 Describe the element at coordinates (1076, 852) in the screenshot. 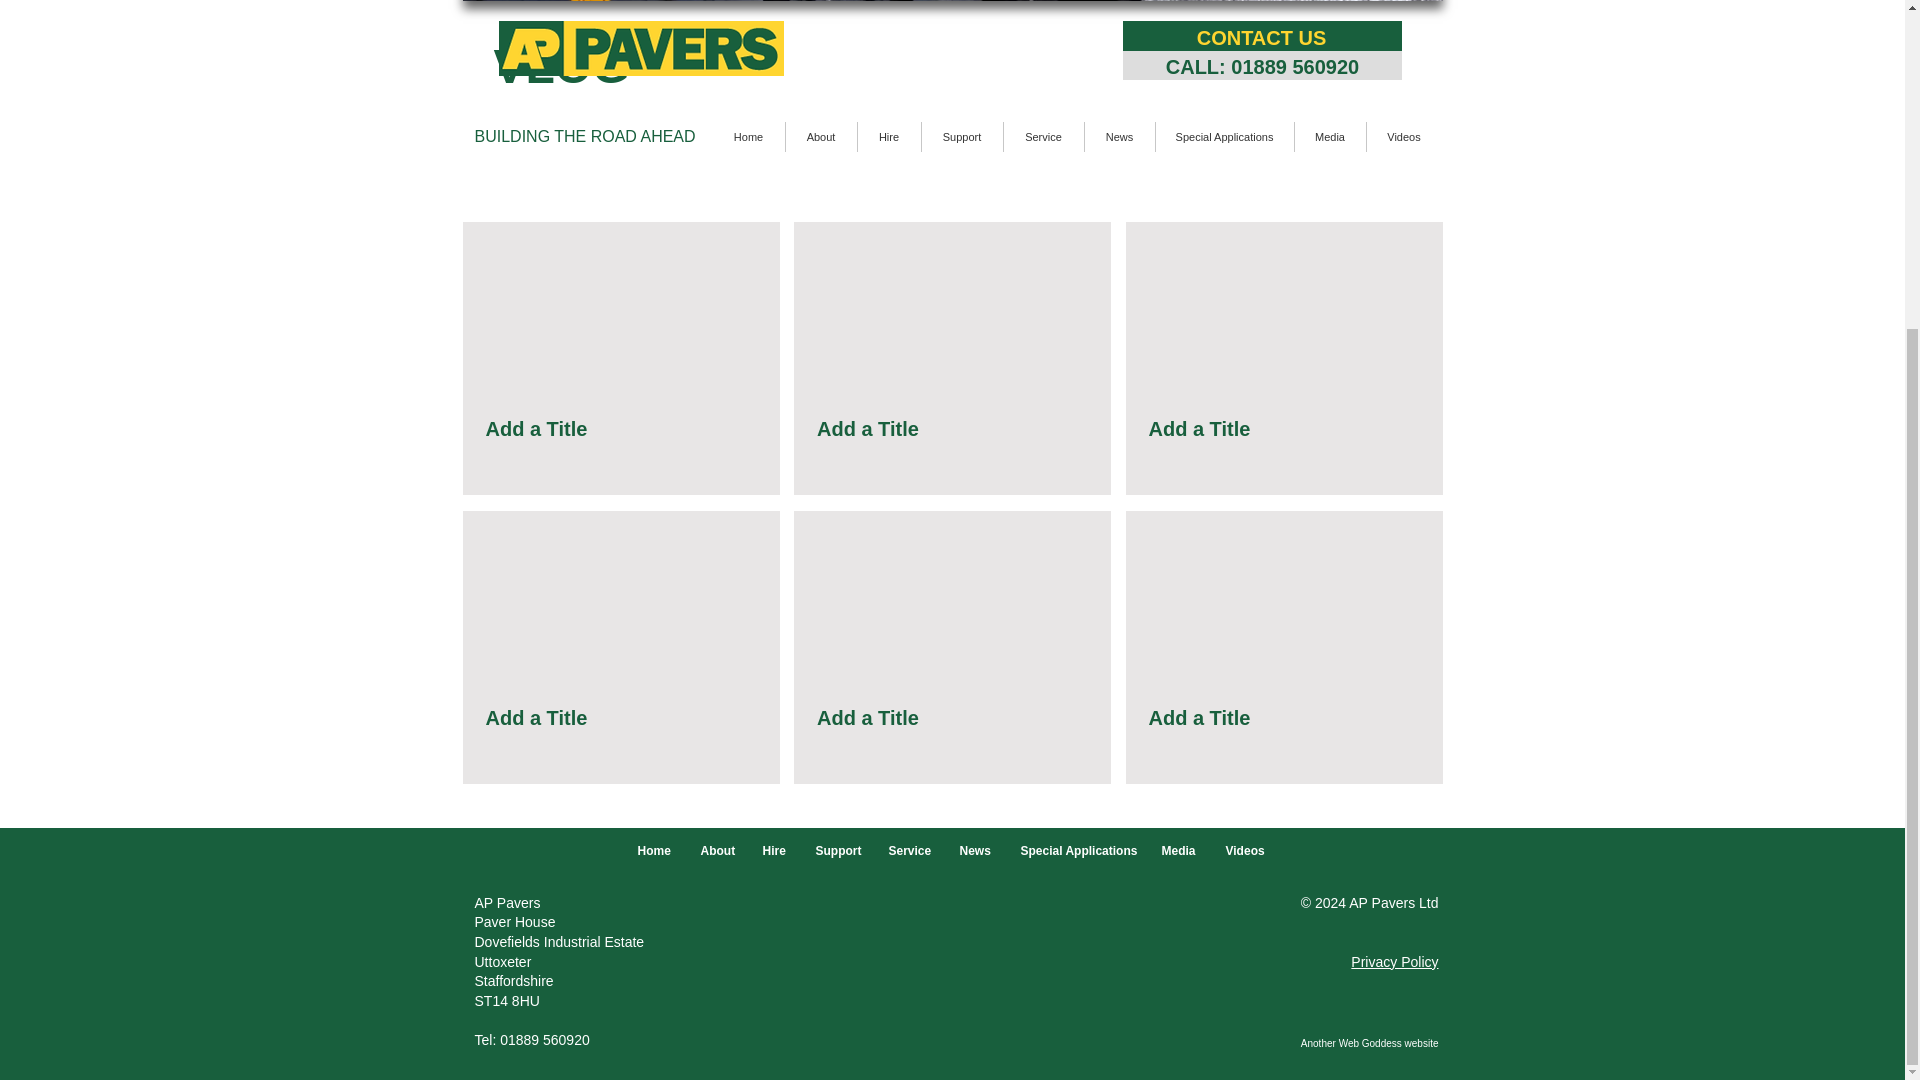

I see `Special Applications` at that location.